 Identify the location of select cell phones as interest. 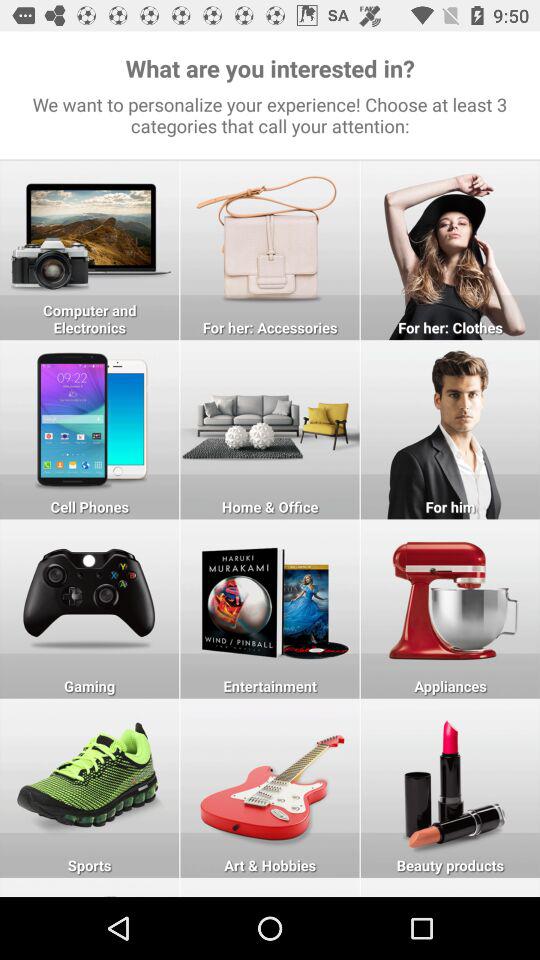
(90, 430).